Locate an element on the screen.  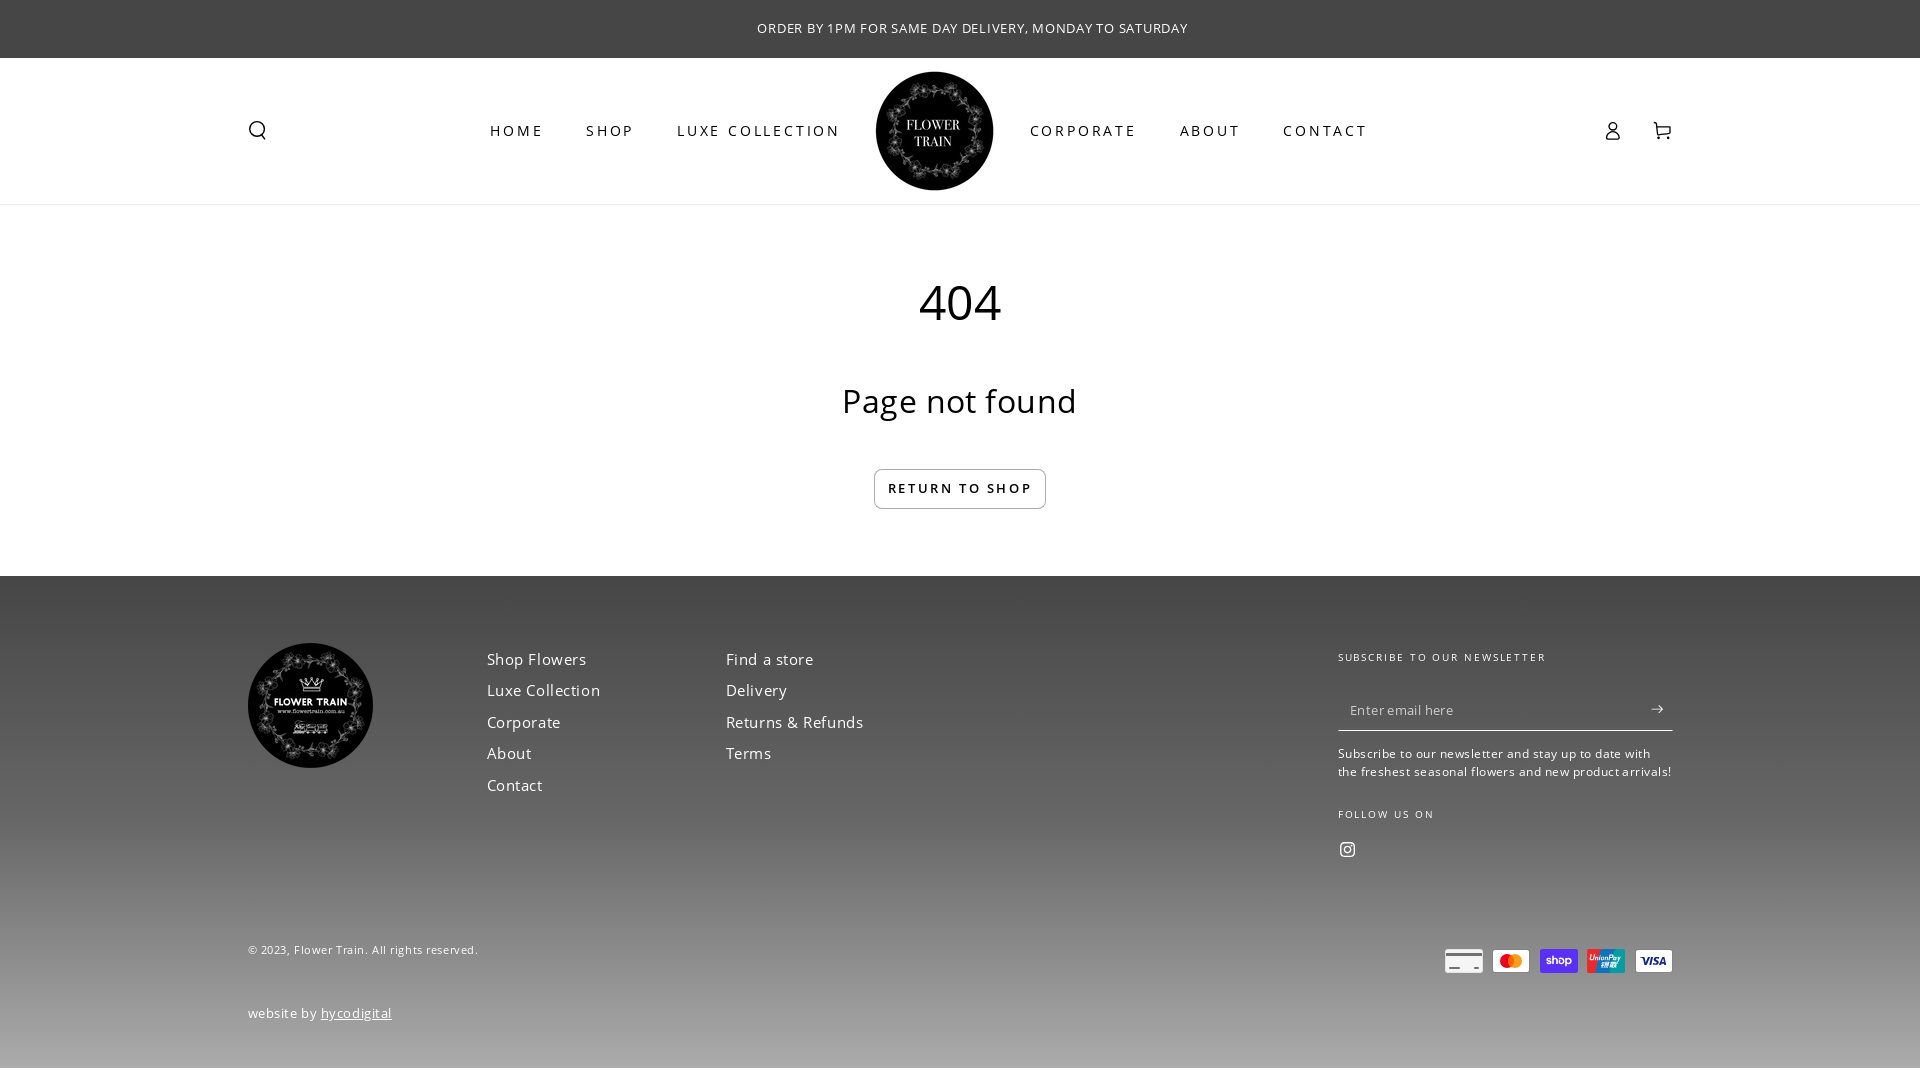
Luxe Collection is located at coordinates (544, 690).